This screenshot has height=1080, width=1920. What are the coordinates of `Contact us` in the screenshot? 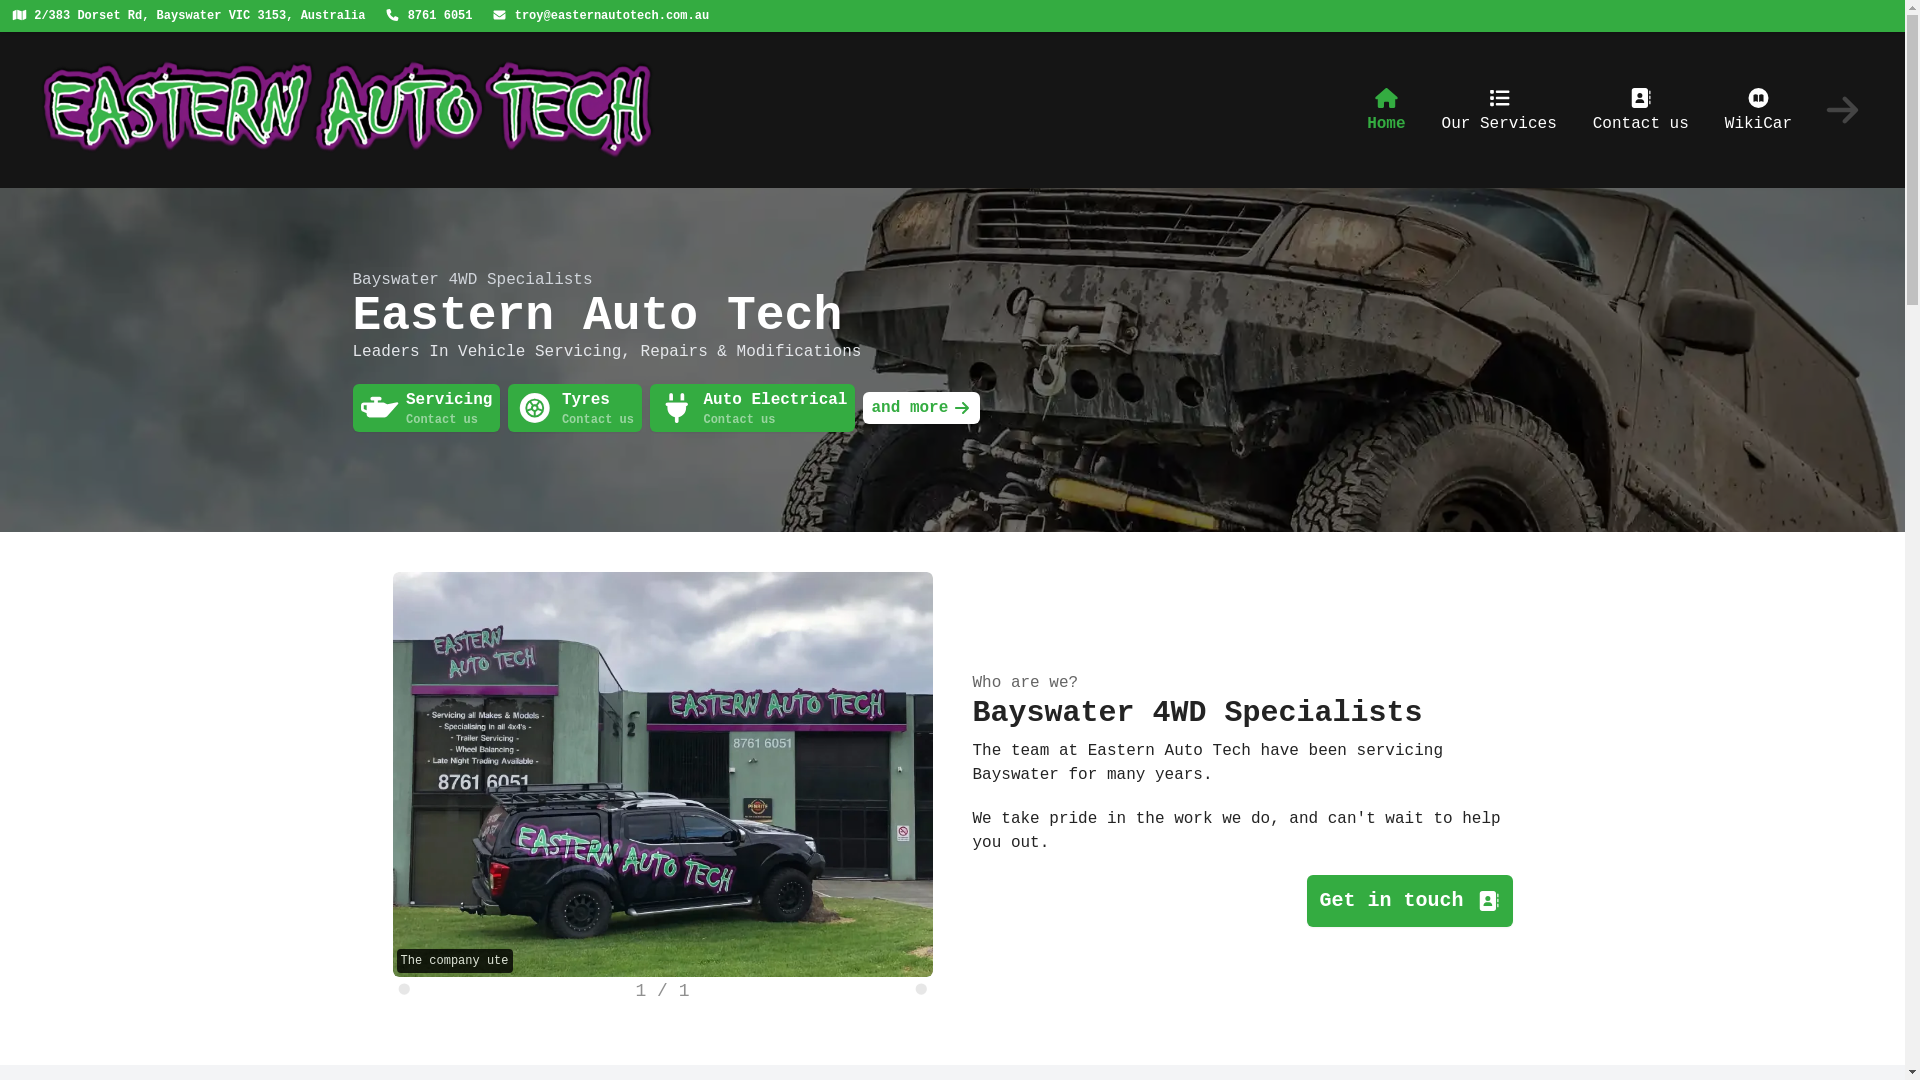 It's located at (1641, 110).